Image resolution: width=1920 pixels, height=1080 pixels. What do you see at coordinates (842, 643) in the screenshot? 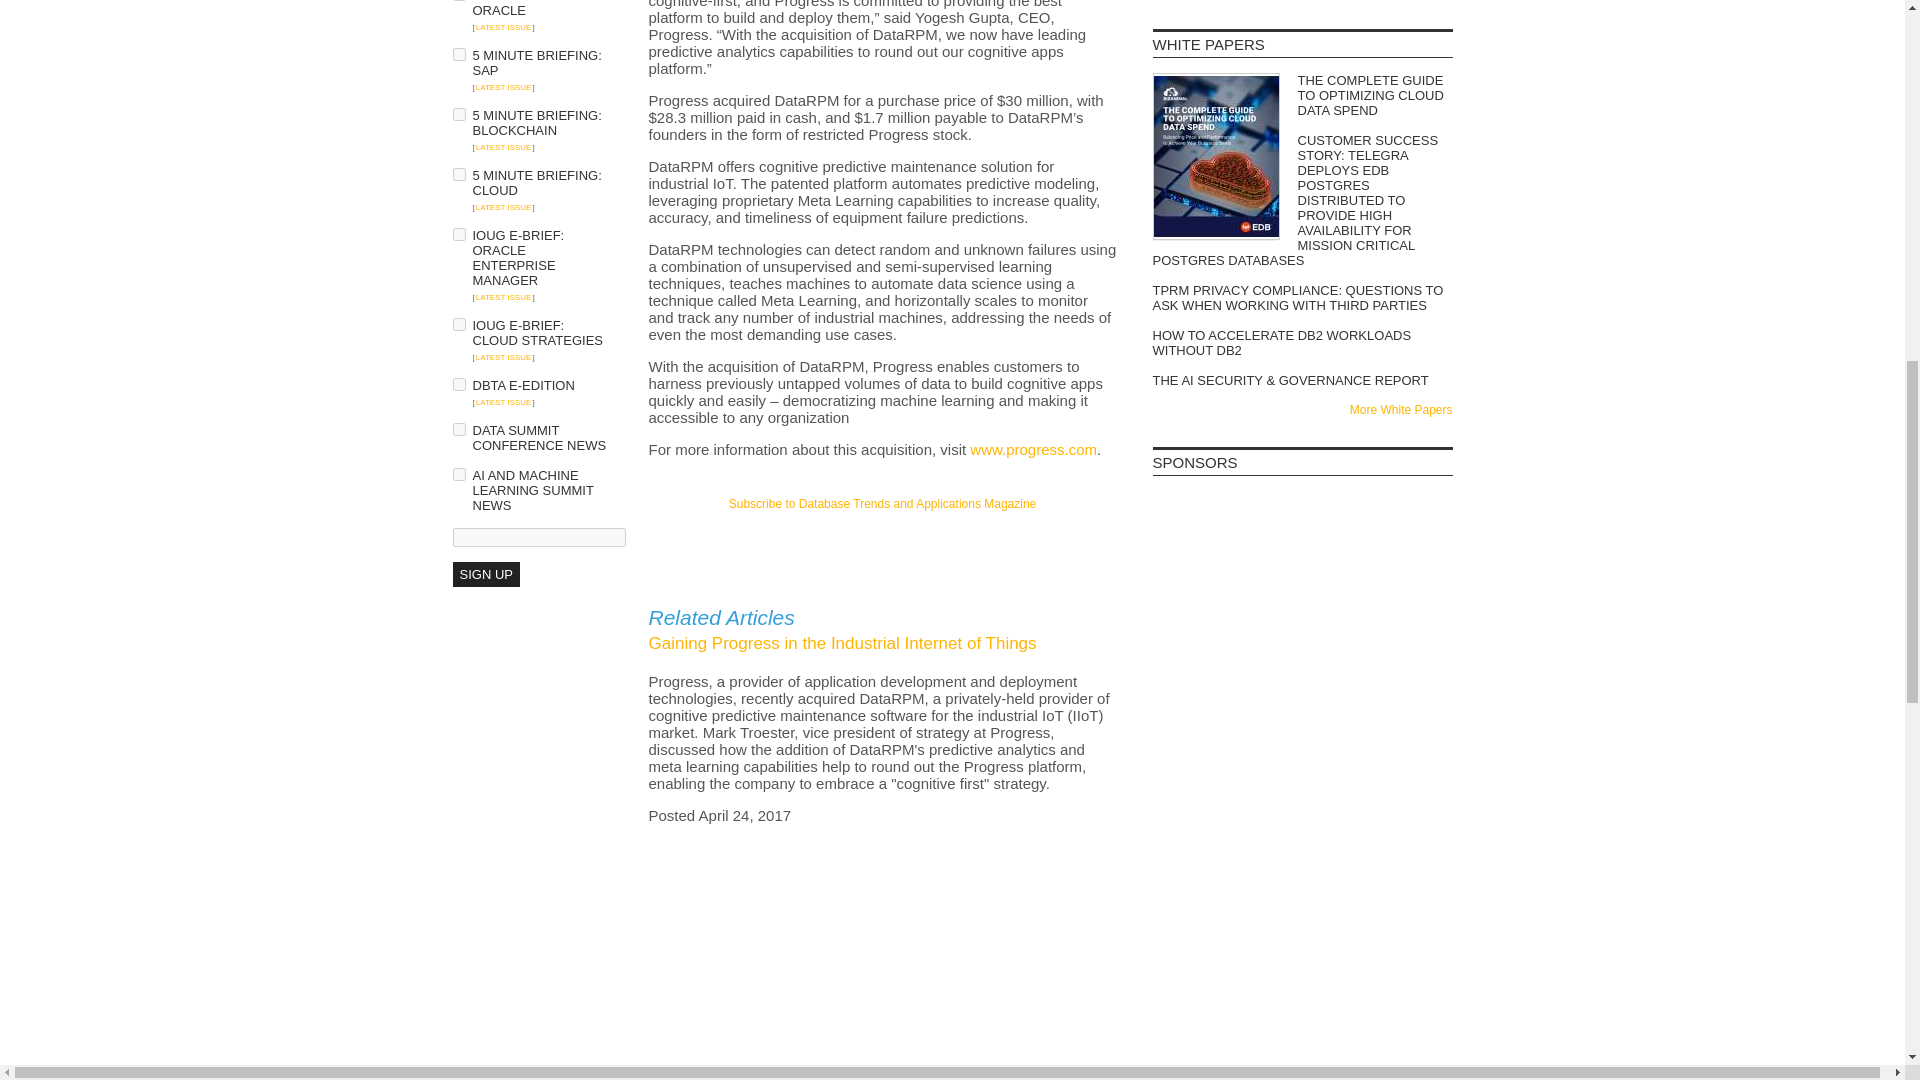
I see `Gaining Progress in the Industrial Internet of Things` at bounding box center [842, 643].